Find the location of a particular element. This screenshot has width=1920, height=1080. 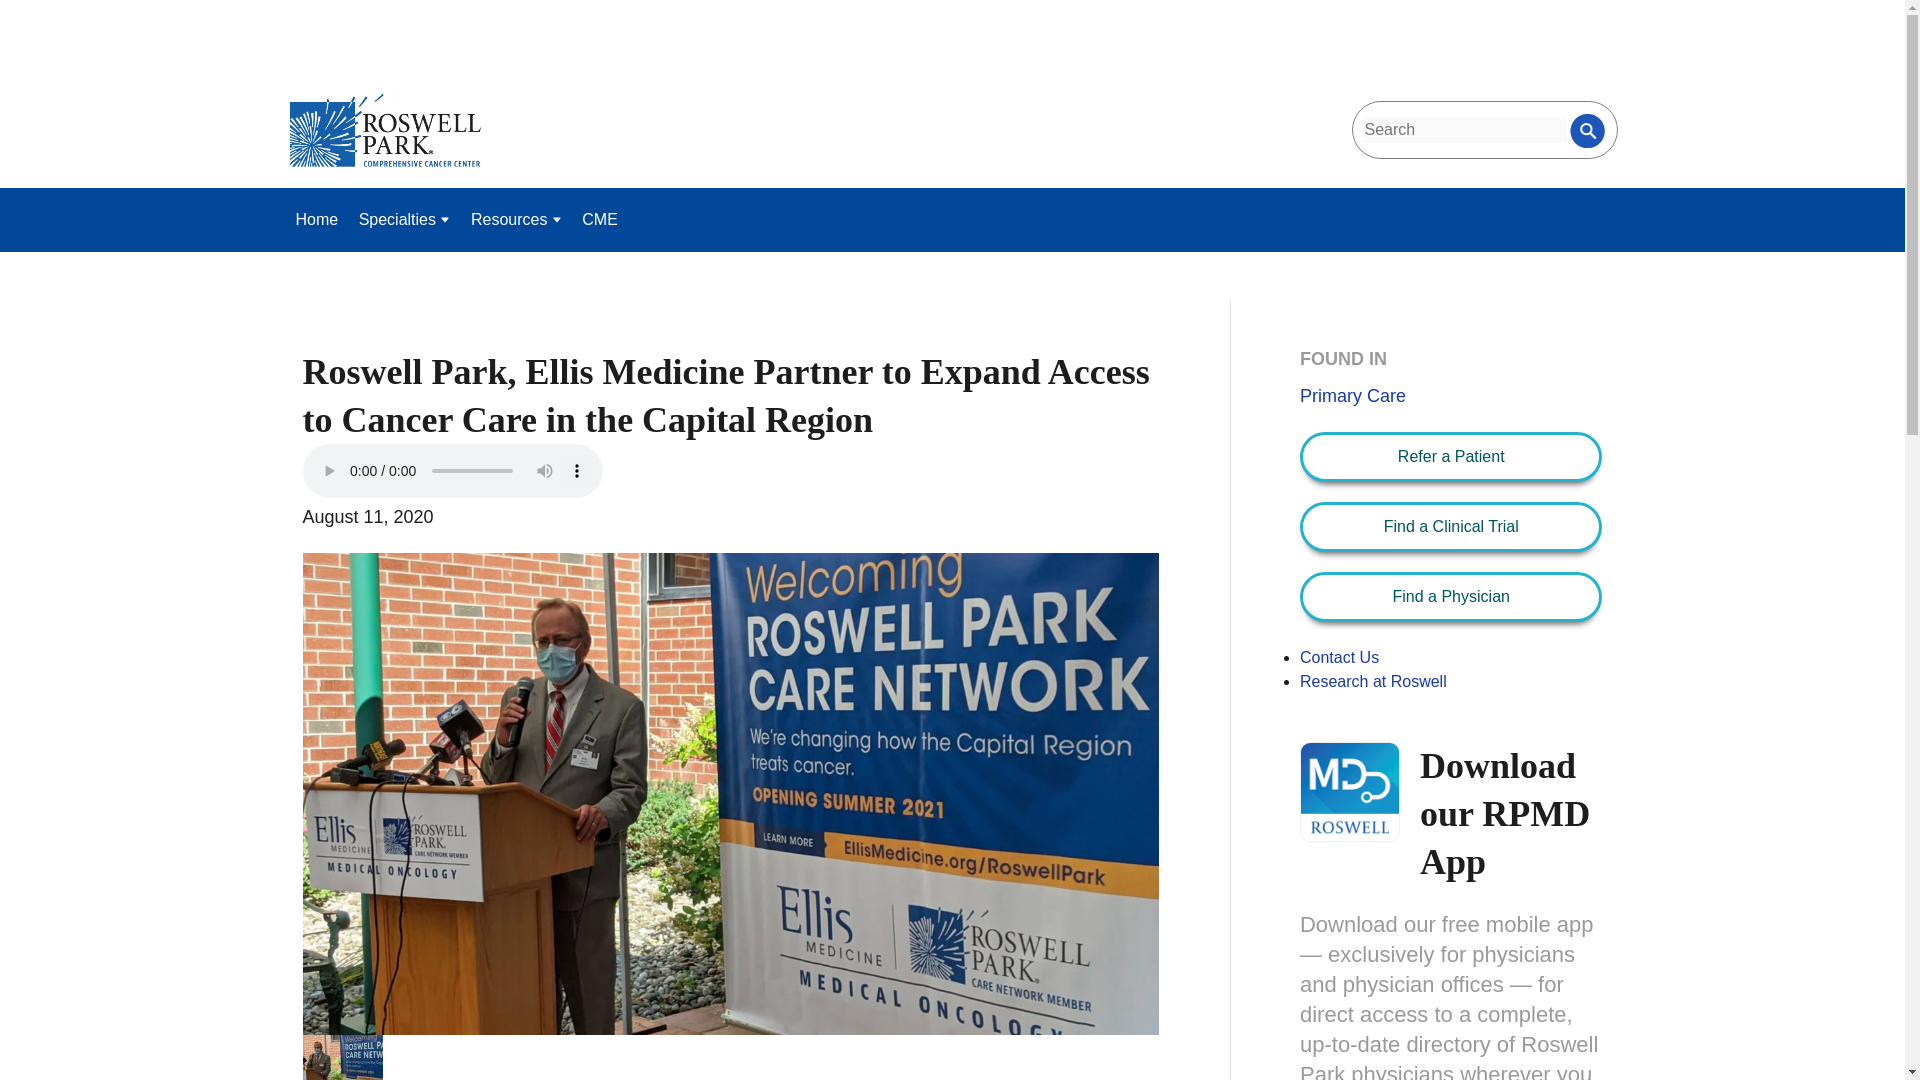

Opens a widget where you can find more information is located at coordinates (1812, 1044).